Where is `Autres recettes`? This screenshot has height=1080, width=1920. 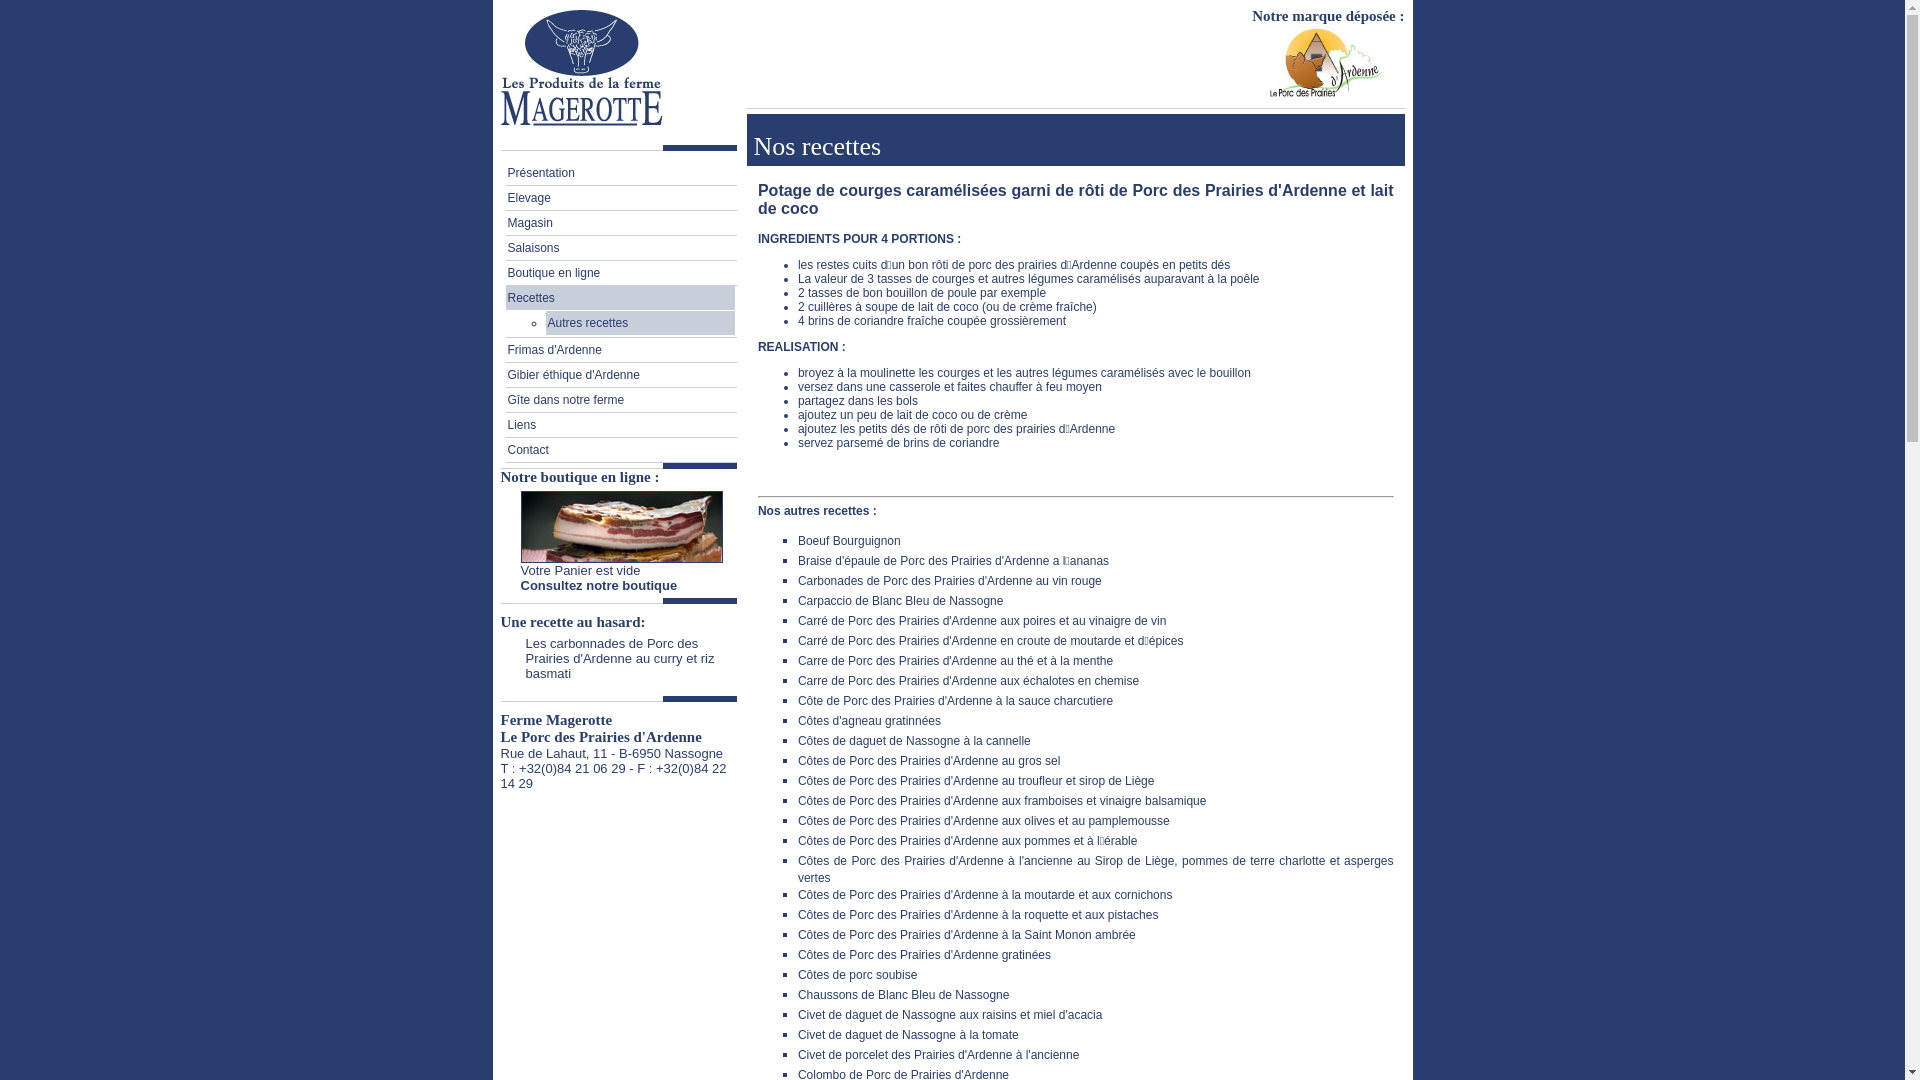
Autres recettes is located at coordinates (640, 324).